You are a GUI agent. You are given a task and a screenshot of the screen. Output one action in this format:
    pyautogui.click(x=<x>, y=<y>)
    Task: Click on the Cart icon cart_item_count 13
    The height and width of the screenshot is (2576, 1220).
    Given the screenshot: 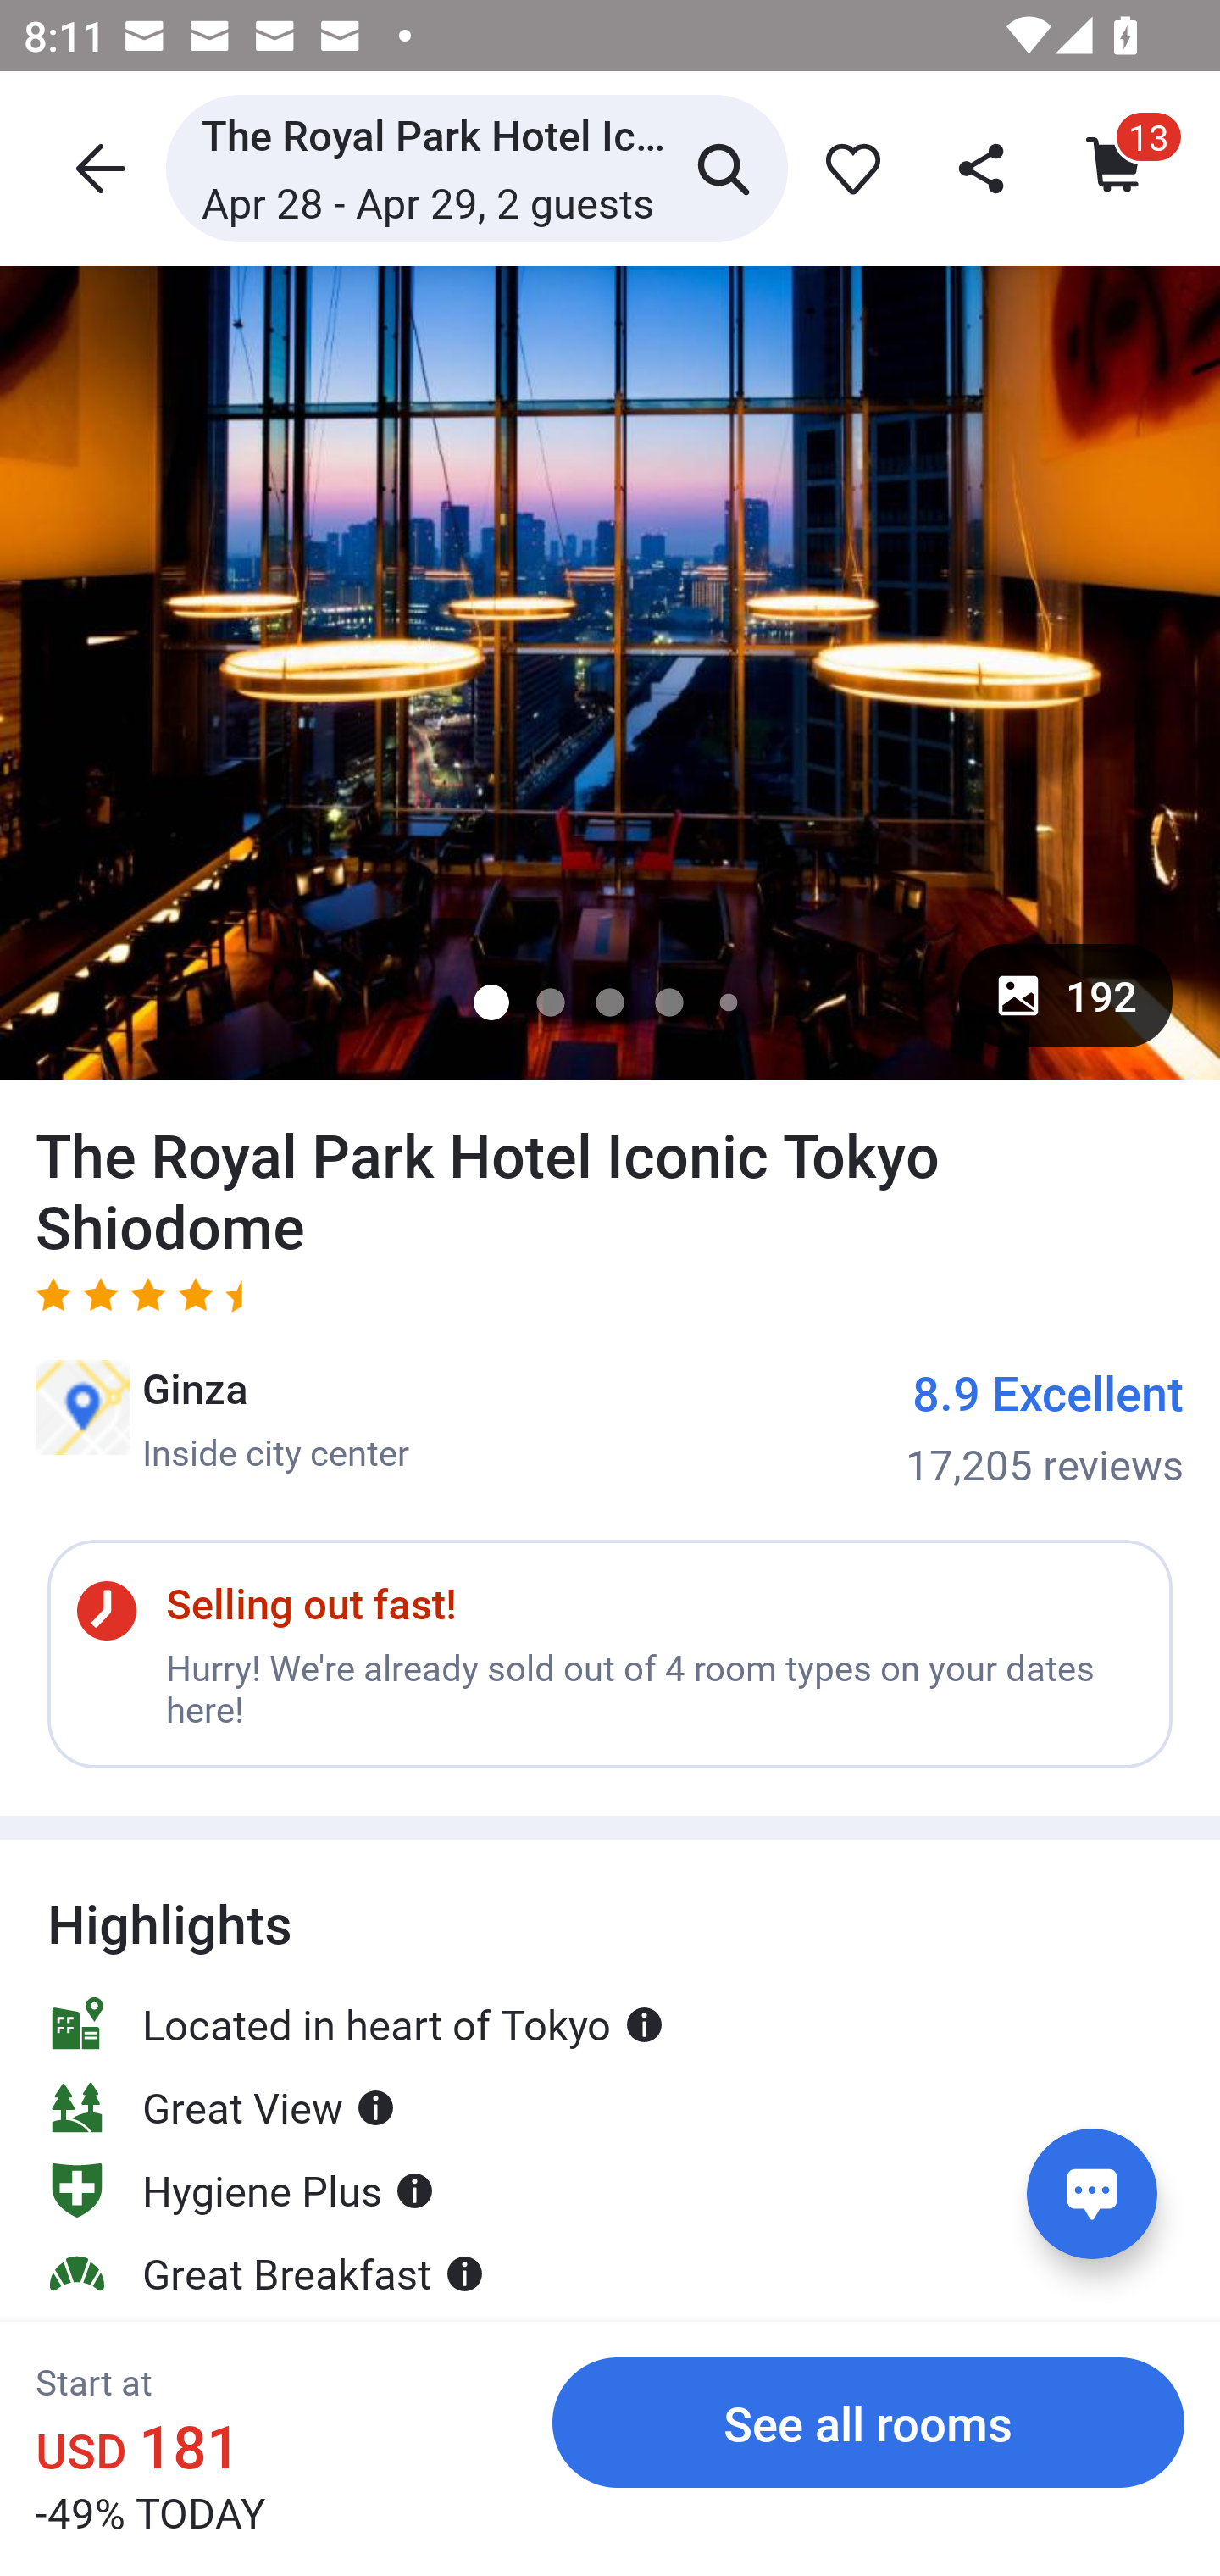 What is the action you would take?
    pyautogui.click(x=1117, y=168)
    